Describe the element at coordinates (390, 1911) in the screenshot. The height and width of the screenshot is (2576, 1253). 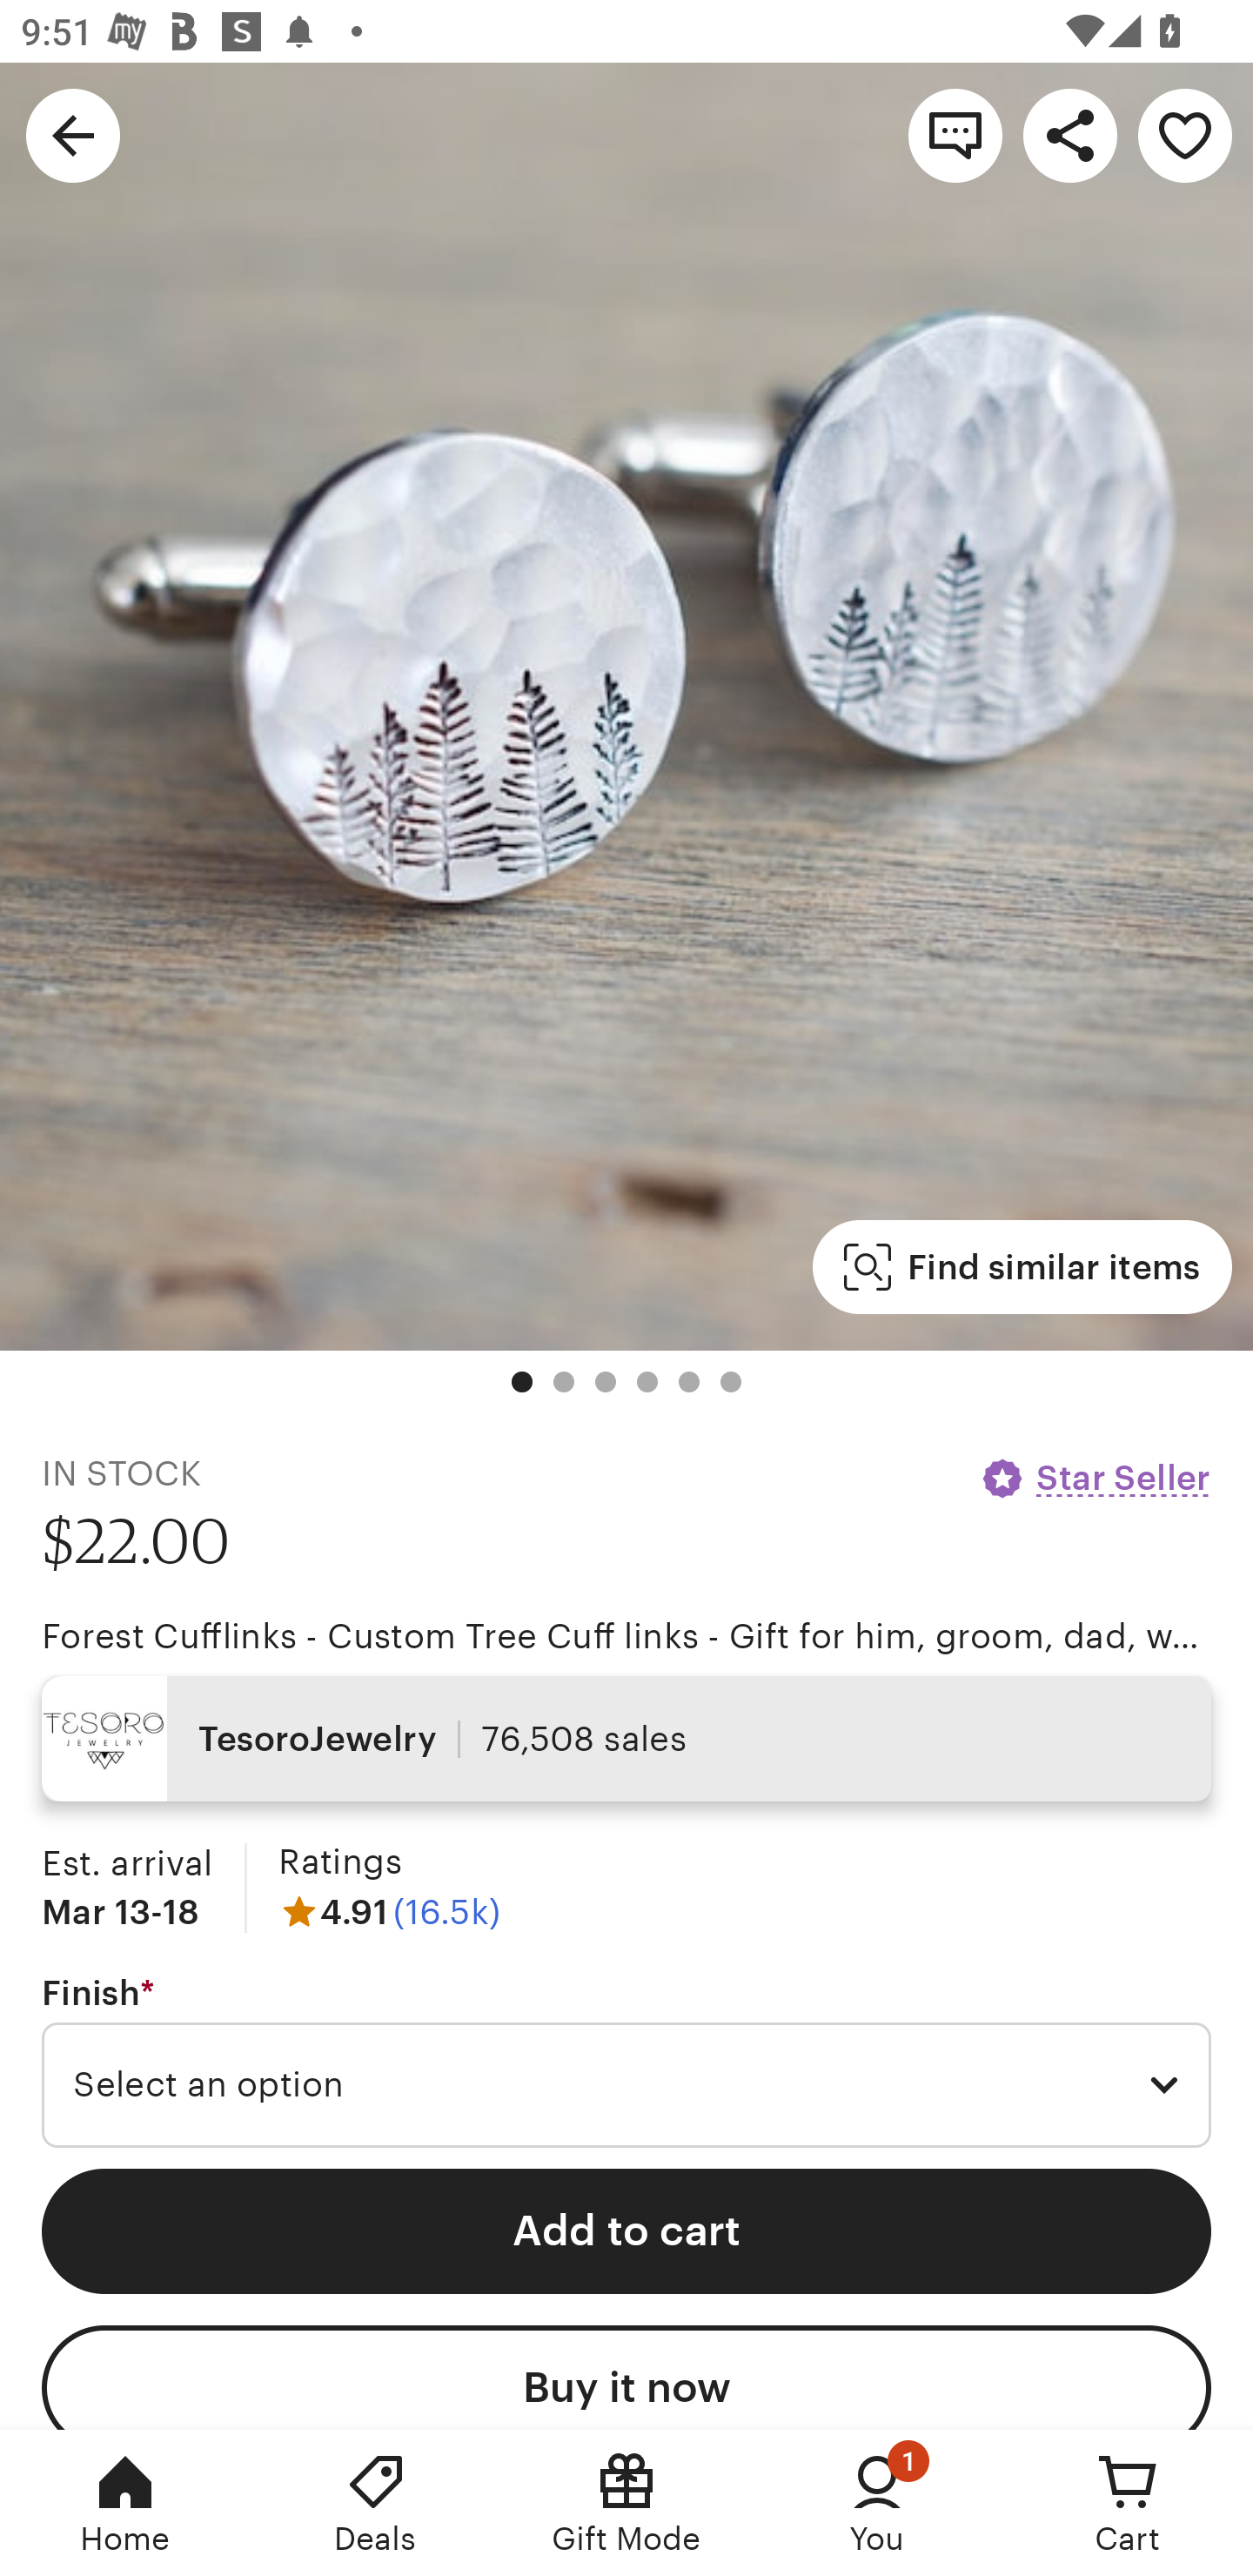
I see `4.91 (16.5k)` at that location.